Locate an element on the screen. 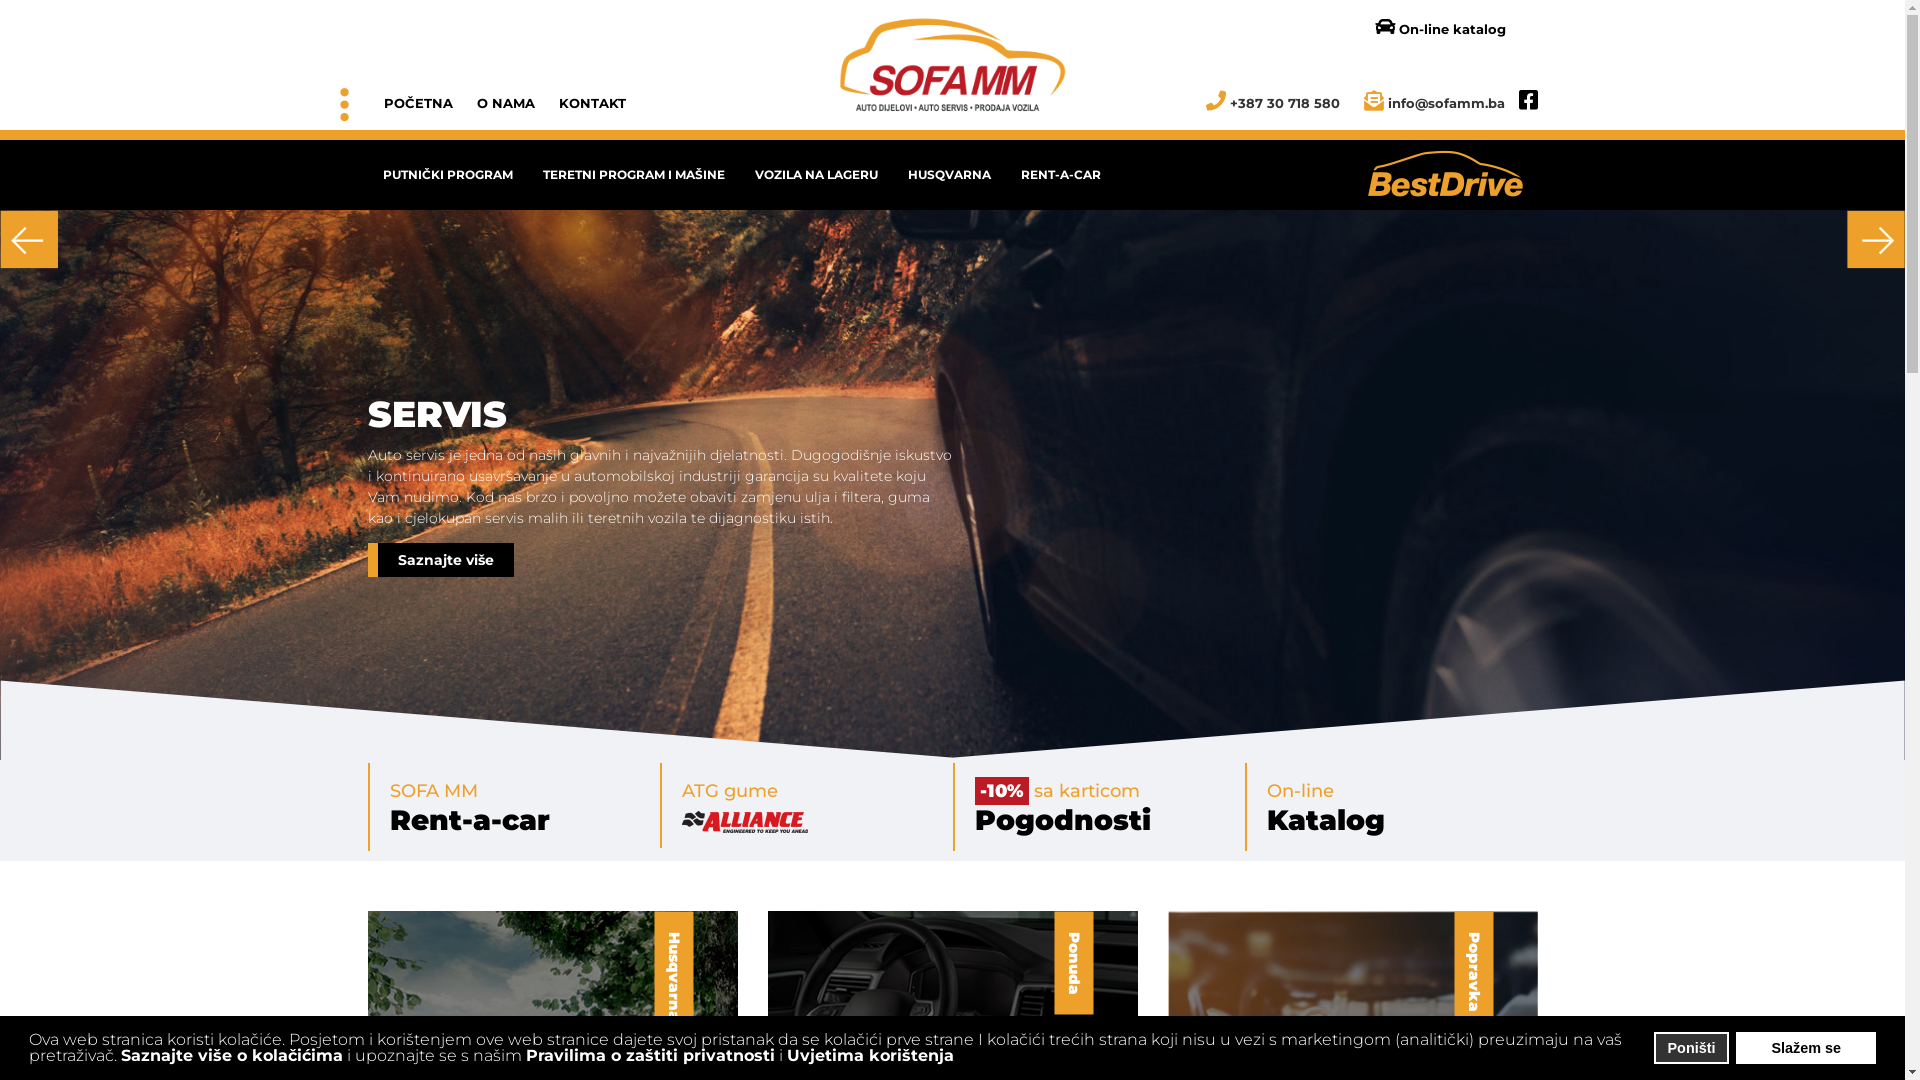 The width and height of the screenshot is (1920, 1080). HUSQVARNA is located at coordinates (948, 175).